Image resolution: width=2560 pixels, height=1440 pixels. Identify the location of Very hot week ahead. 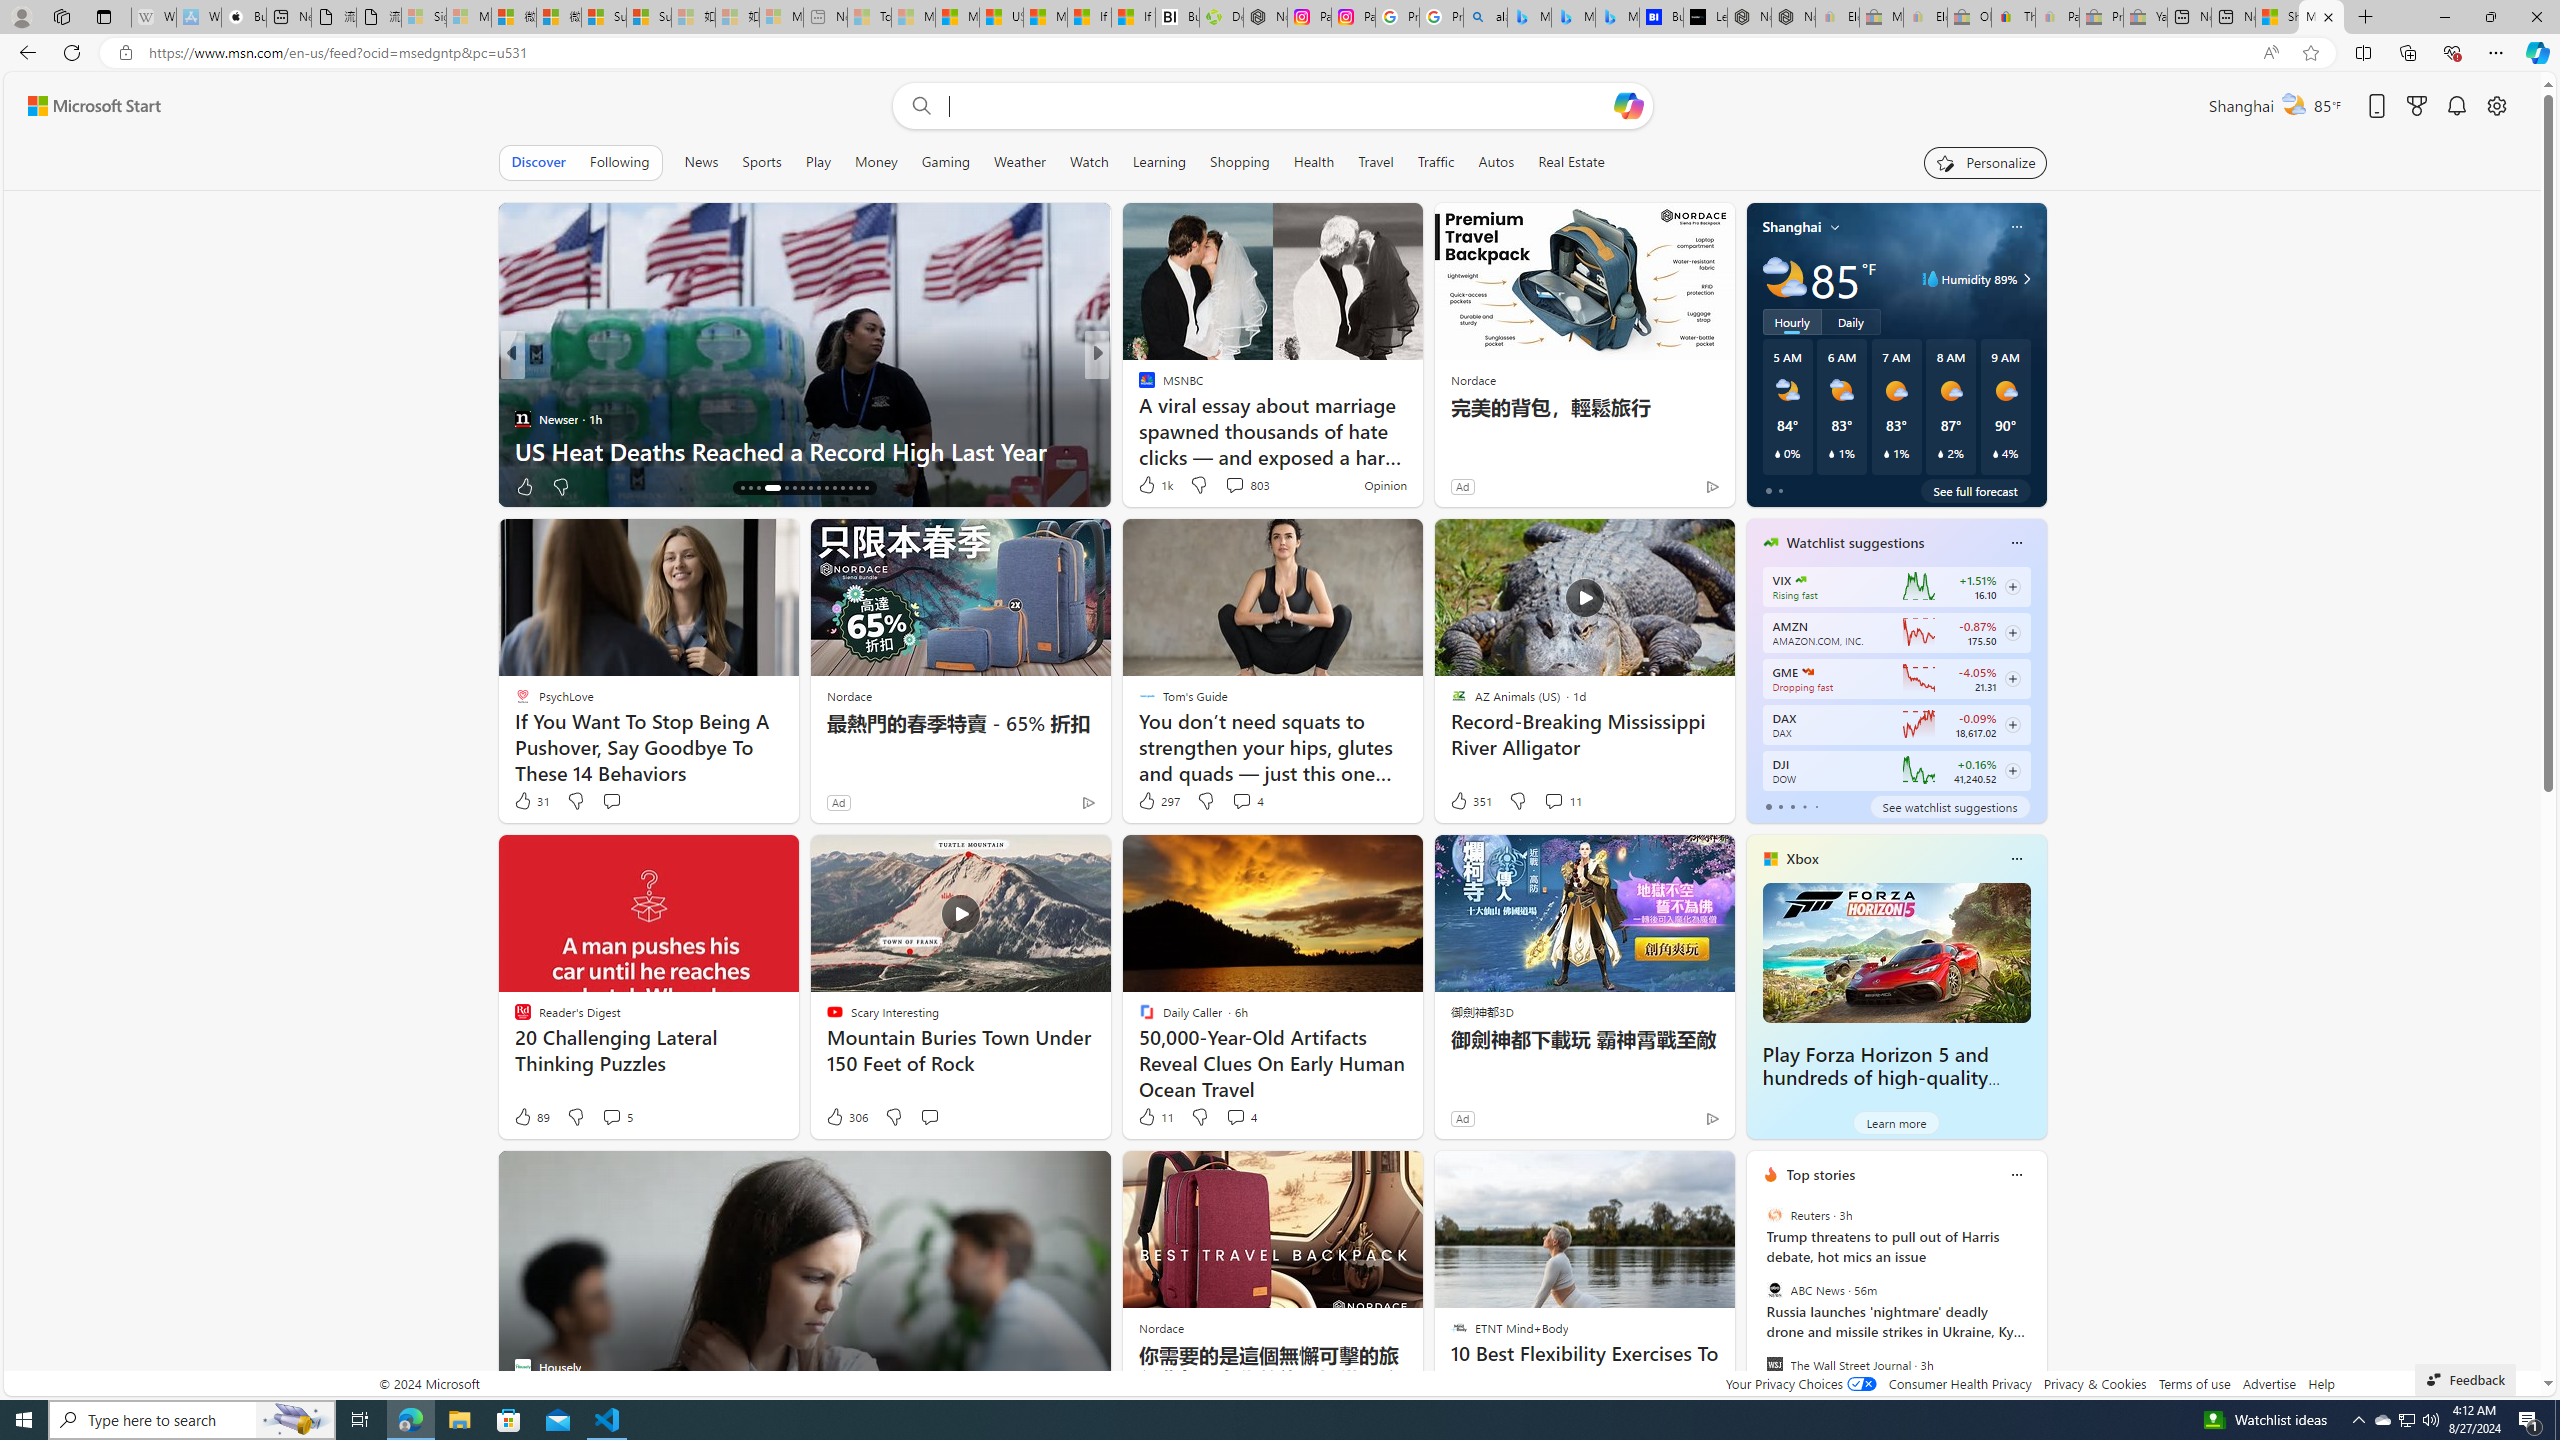
(1419, 450).